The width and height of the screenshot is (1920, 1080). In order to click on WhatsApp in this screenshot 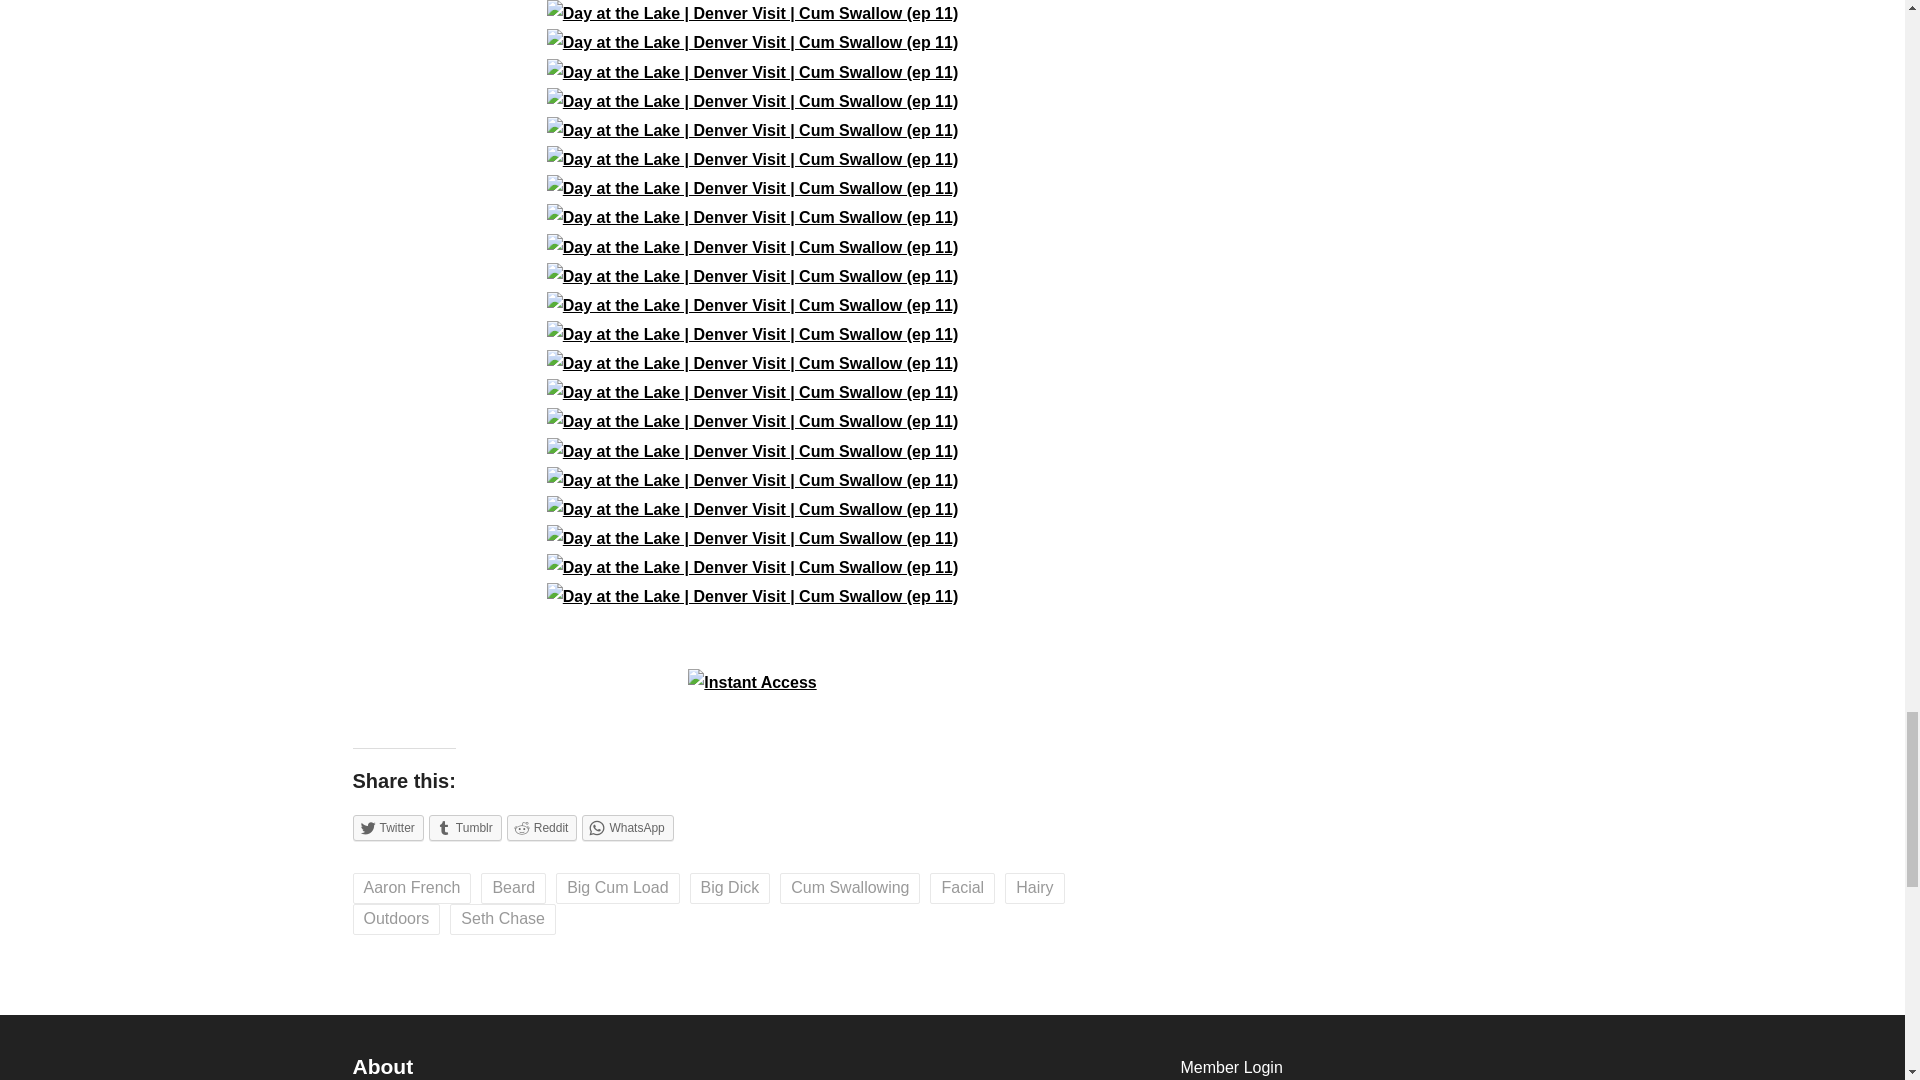, I will do `click(627, 828)`.